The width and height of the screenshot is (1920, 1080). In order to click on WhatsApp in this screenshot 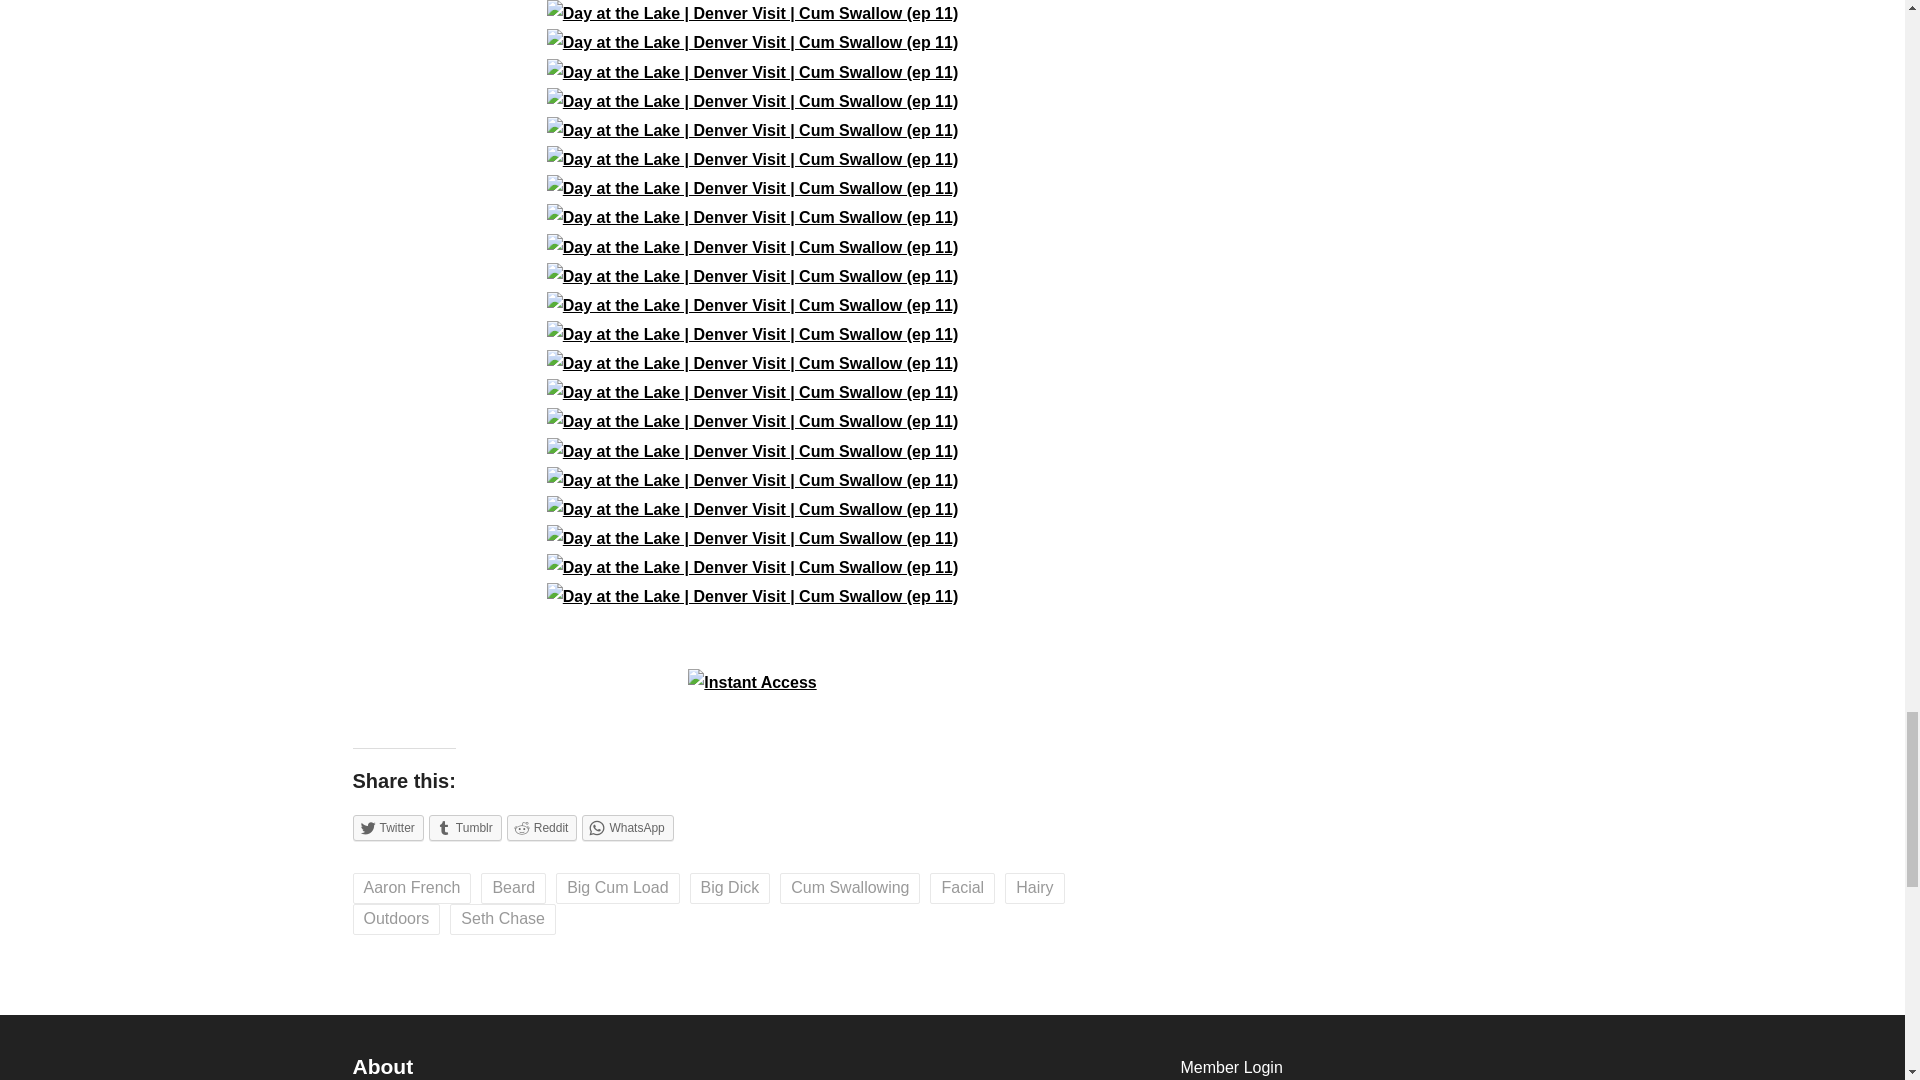, I will do `click(627, 828)`.